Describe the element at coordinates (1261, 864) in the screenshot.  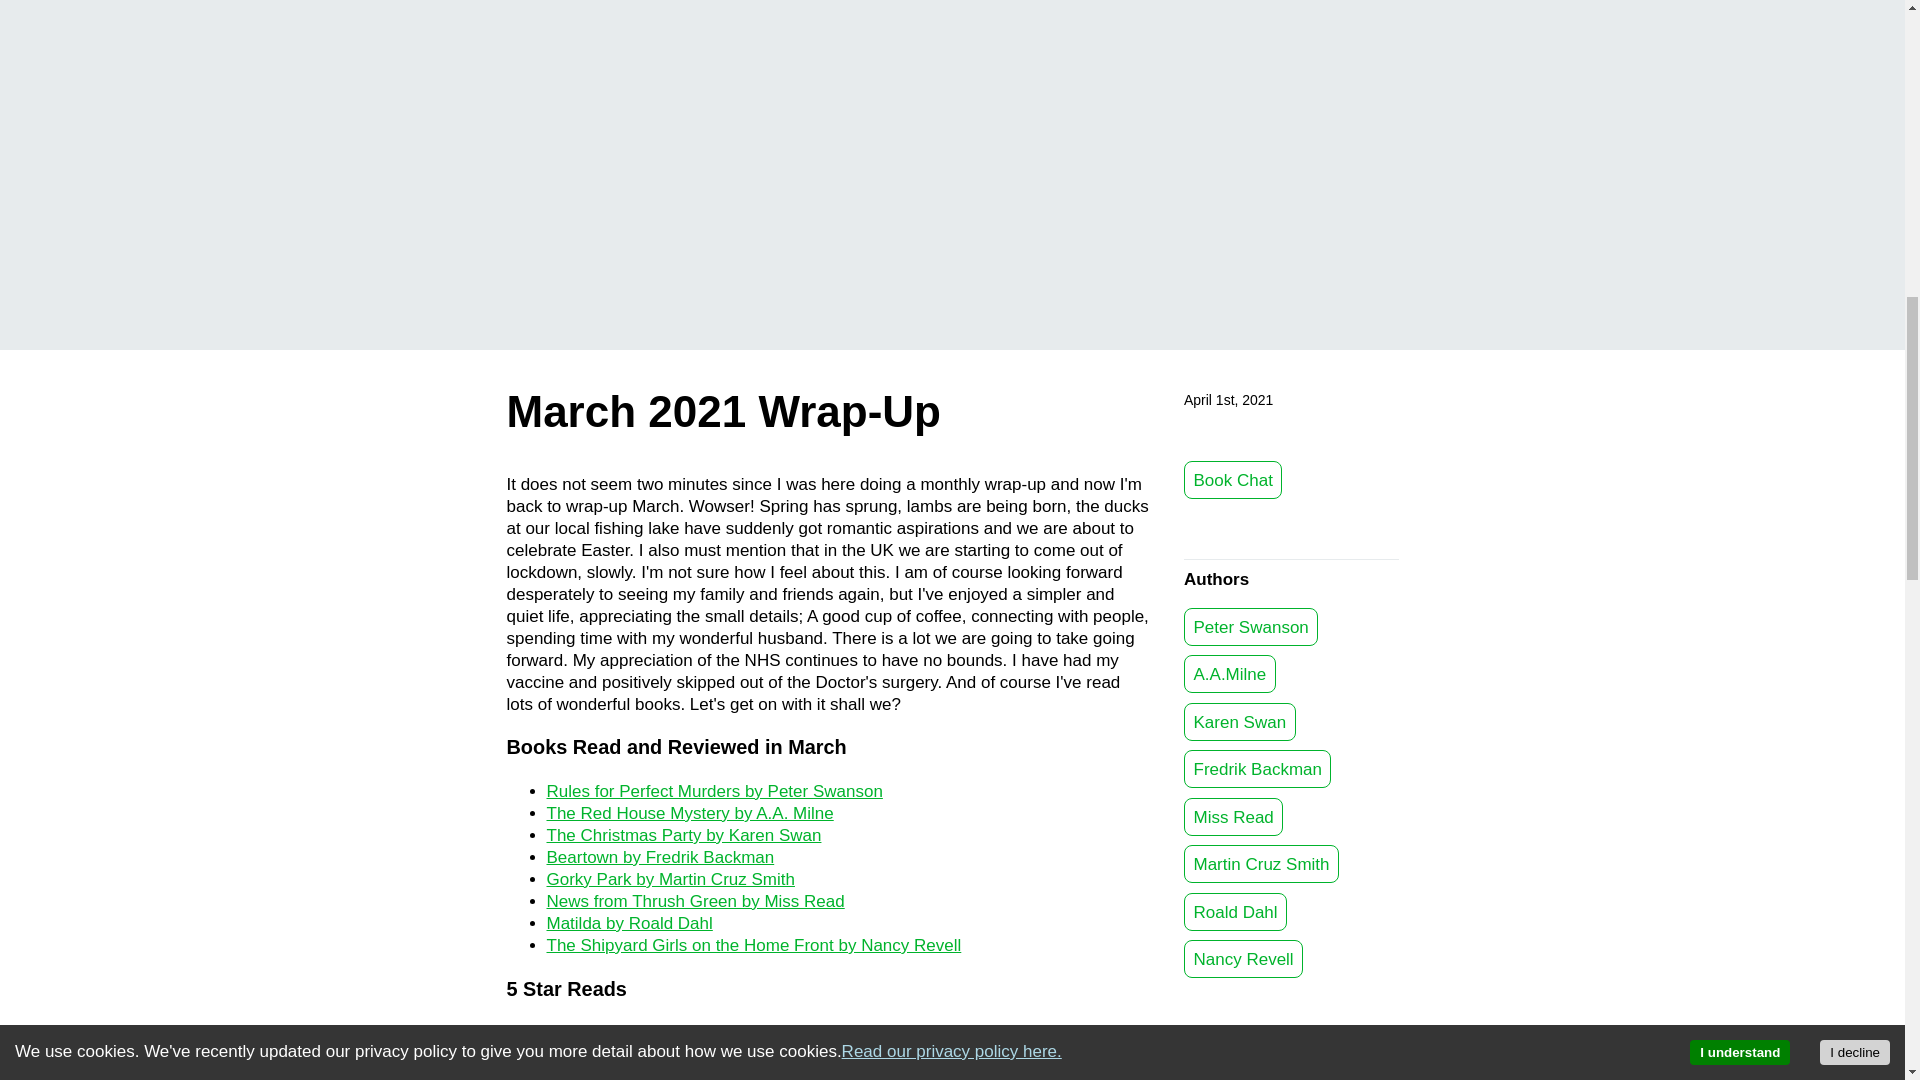
I see `Martin Cruz Smith` at that location.